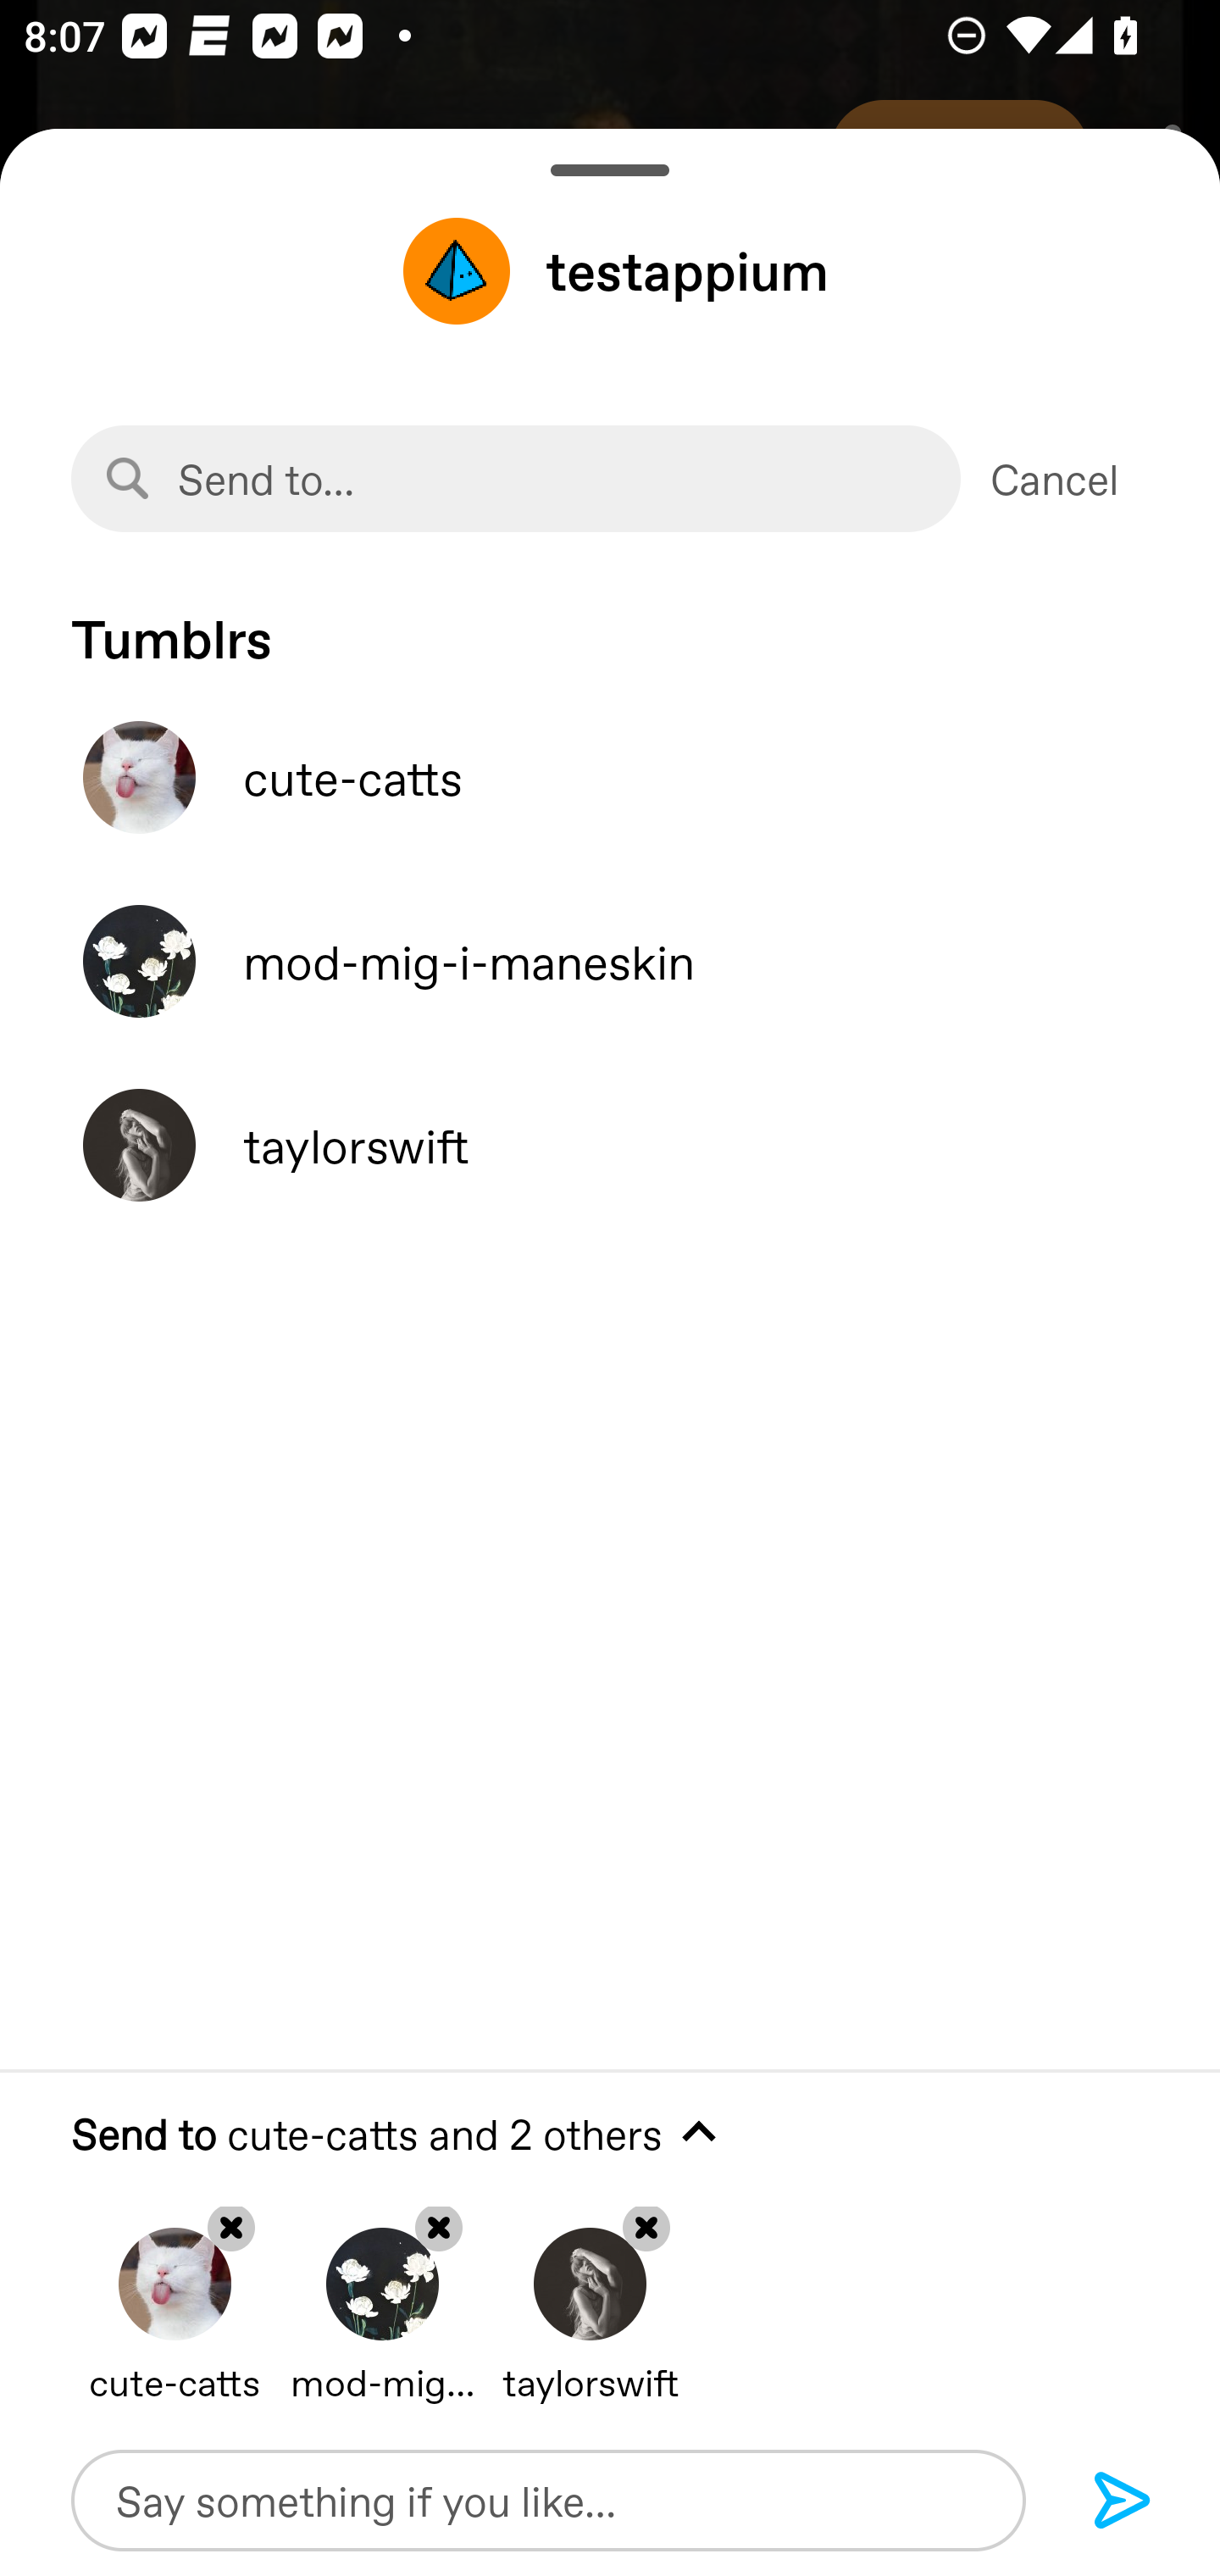 This screenshot has height=2576, width=1220. What do you see at coordinates (1055, 479) in the screenshot?
I see `Cancel` at bounding box center [1055, 479].